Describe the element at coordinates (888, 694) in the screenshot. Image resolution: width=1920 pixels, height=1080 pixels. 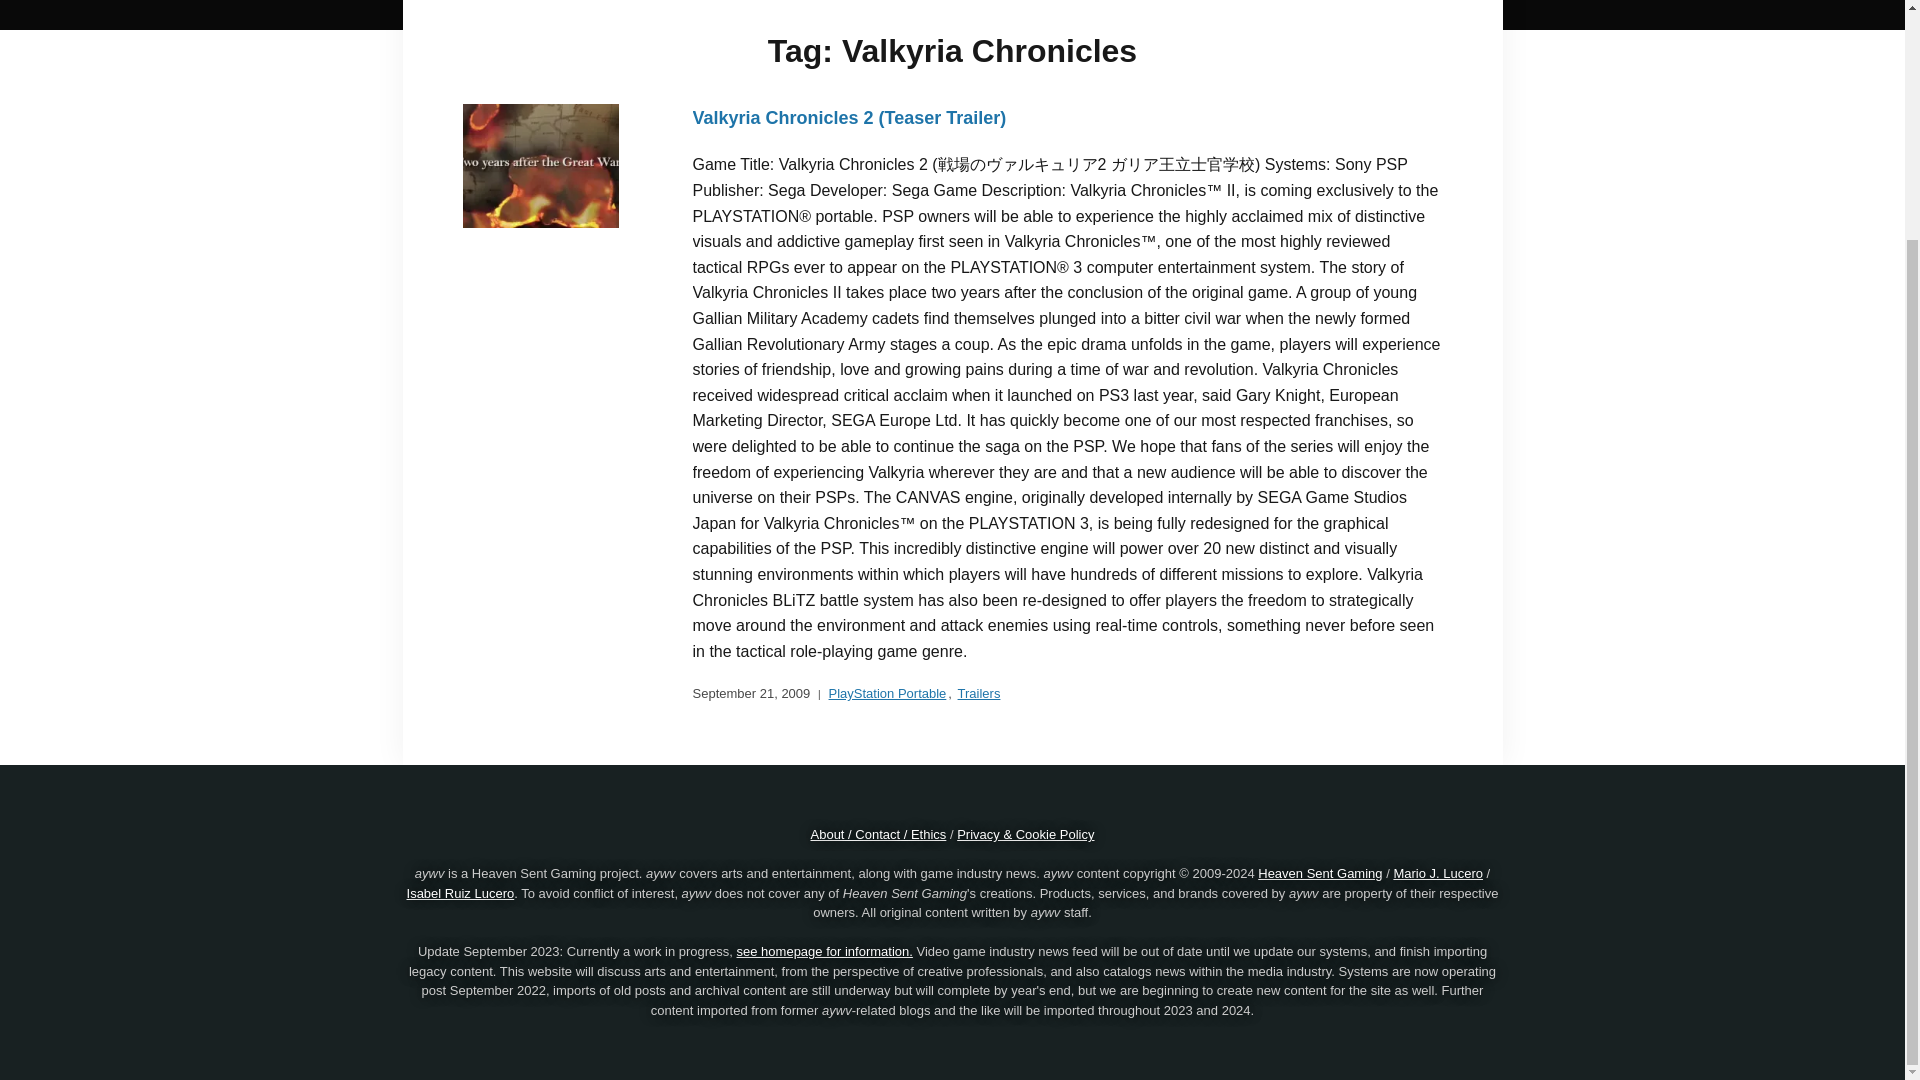
I see `PlayStation Portable` at that location.